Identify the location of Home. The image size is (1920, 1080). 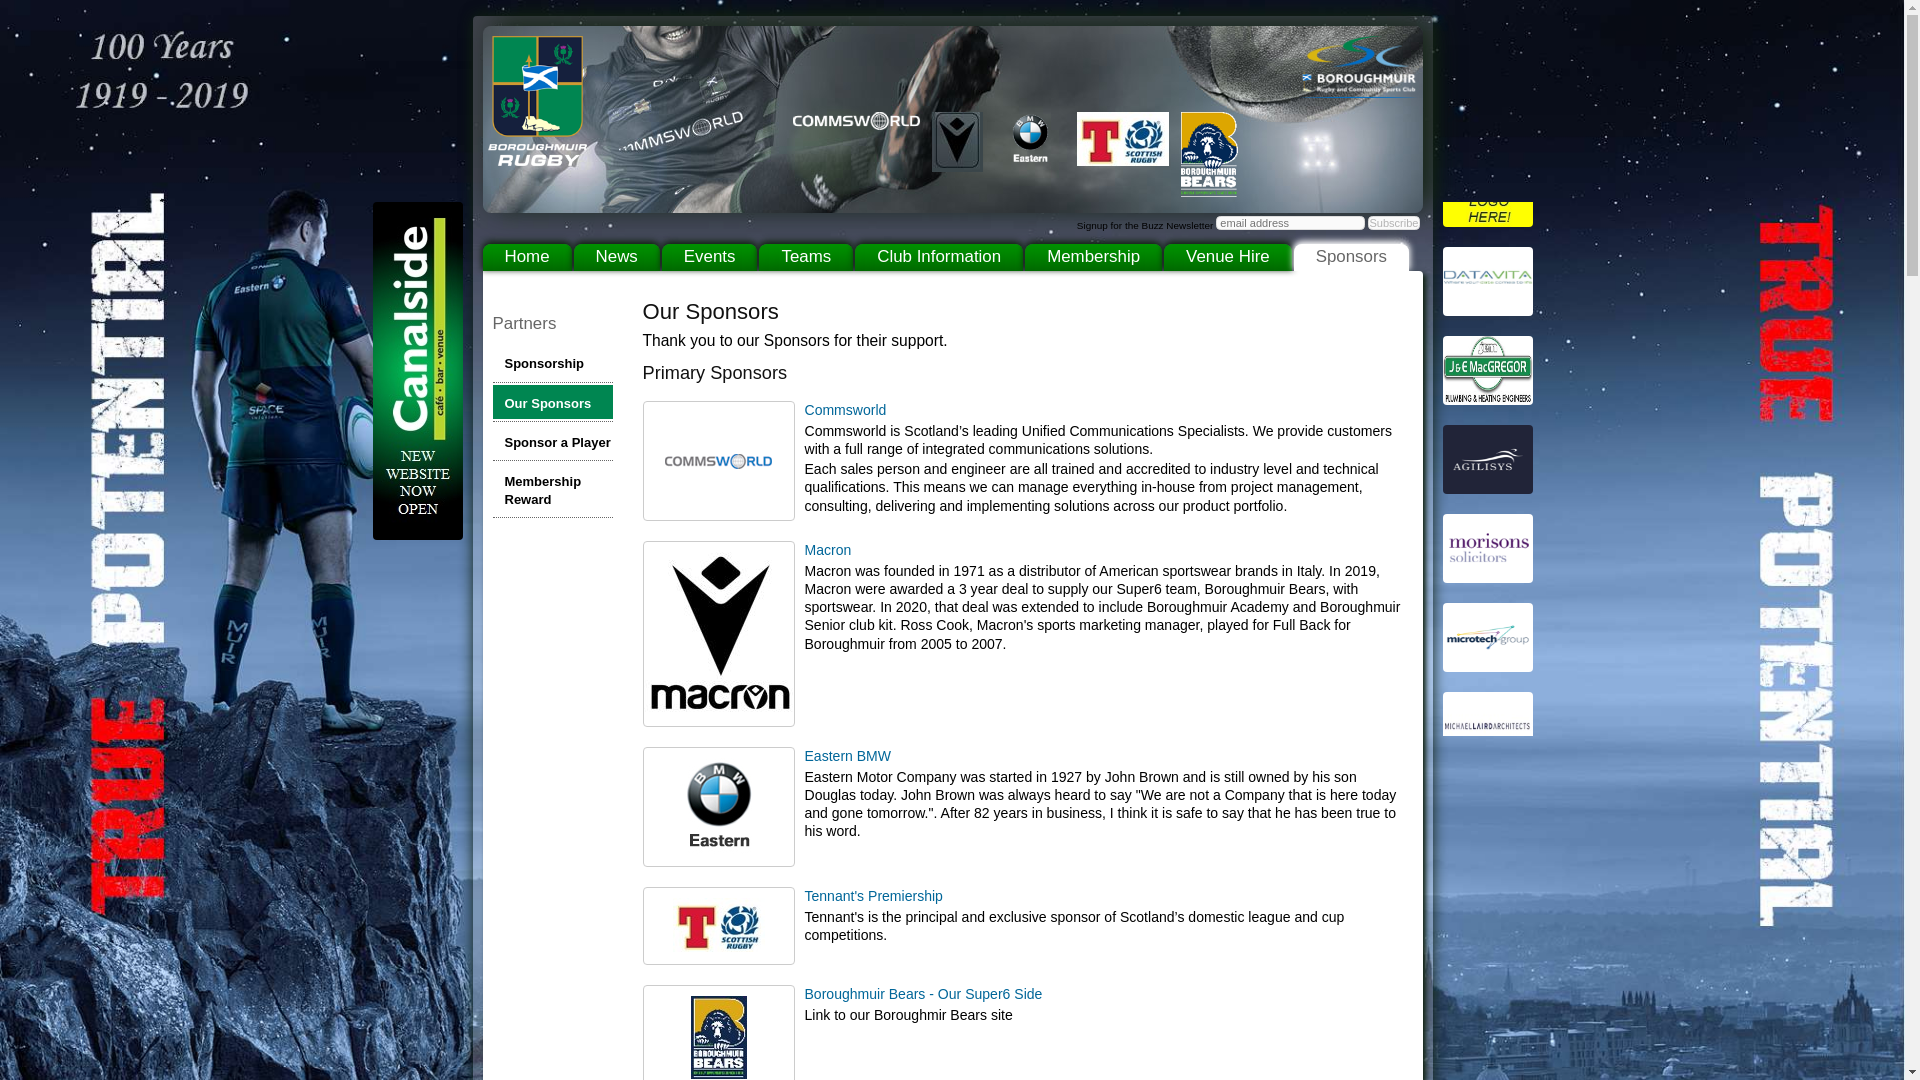
(526, 258).